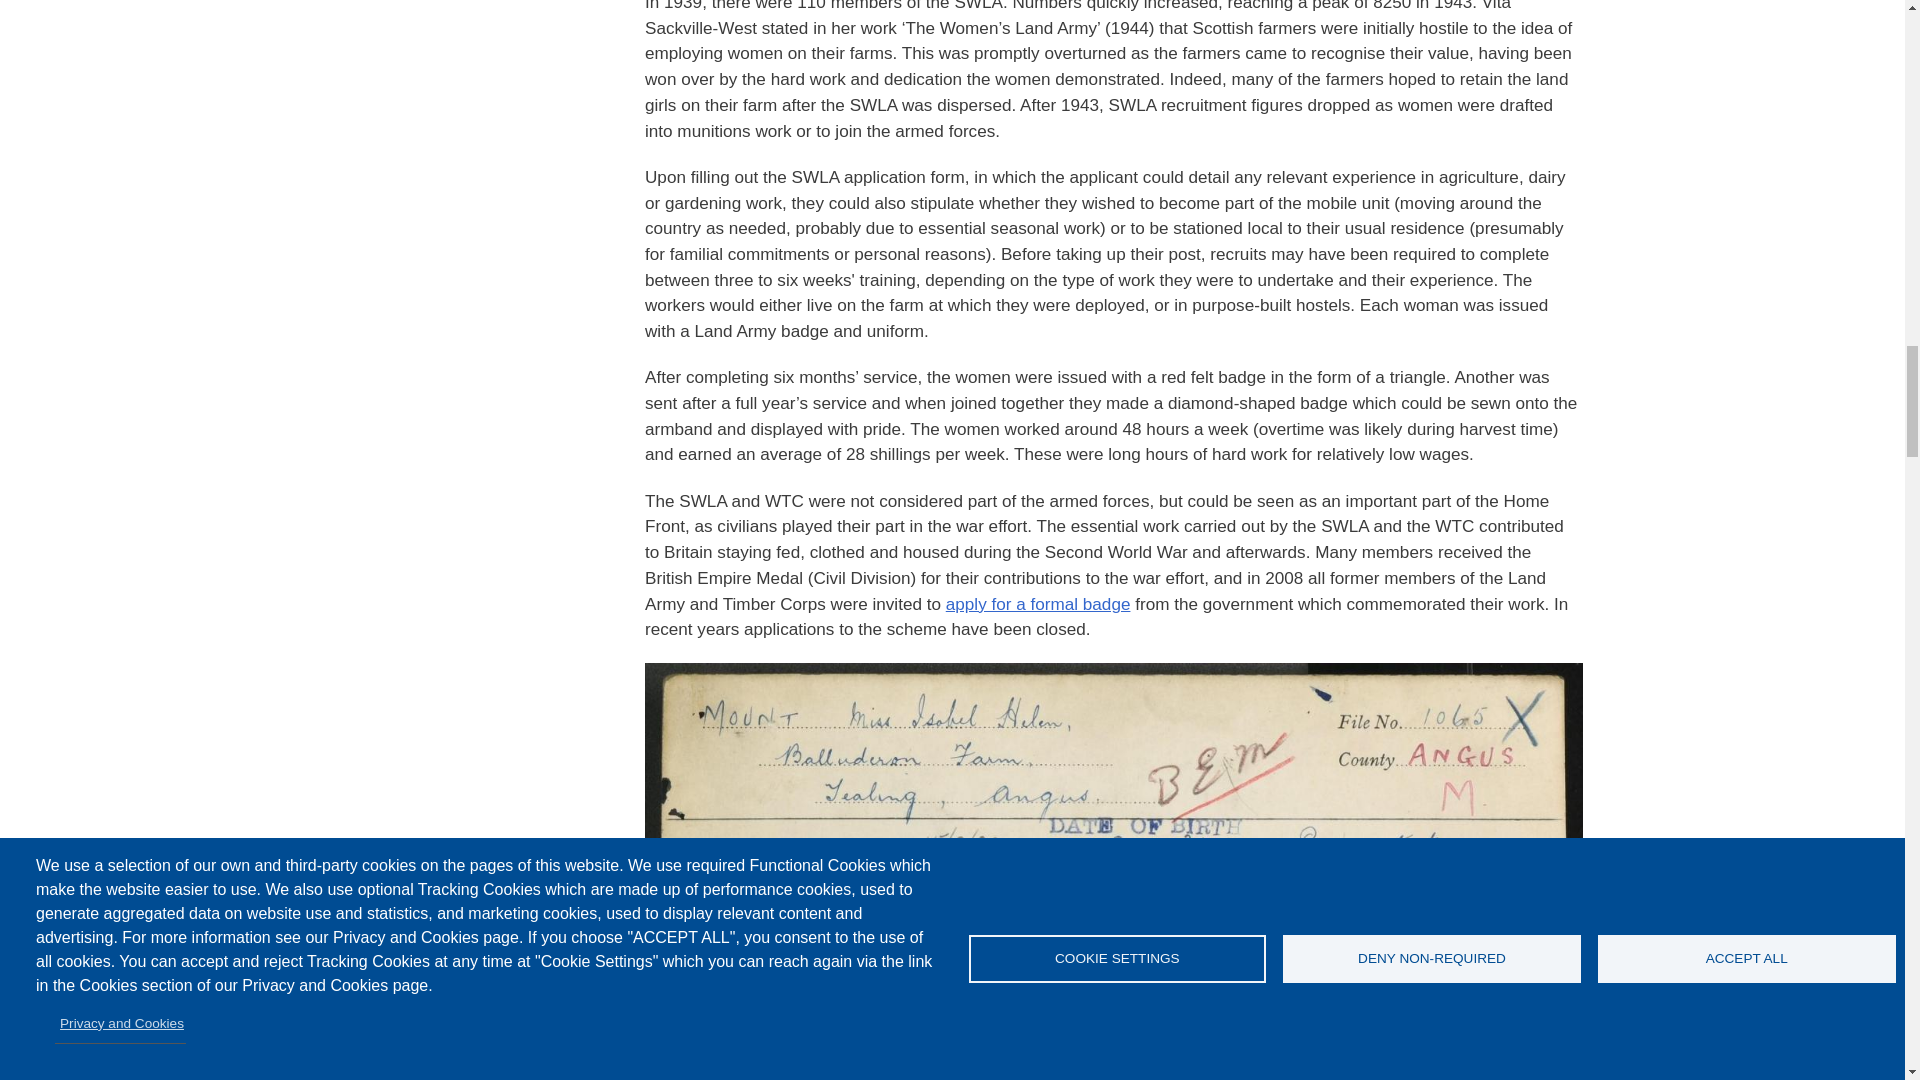 The width and height of the screenshot is (1920, 1080). Describe the element at coordinates (1038, 604) in the screenshot. I see `apply for a formal badge` at that location.